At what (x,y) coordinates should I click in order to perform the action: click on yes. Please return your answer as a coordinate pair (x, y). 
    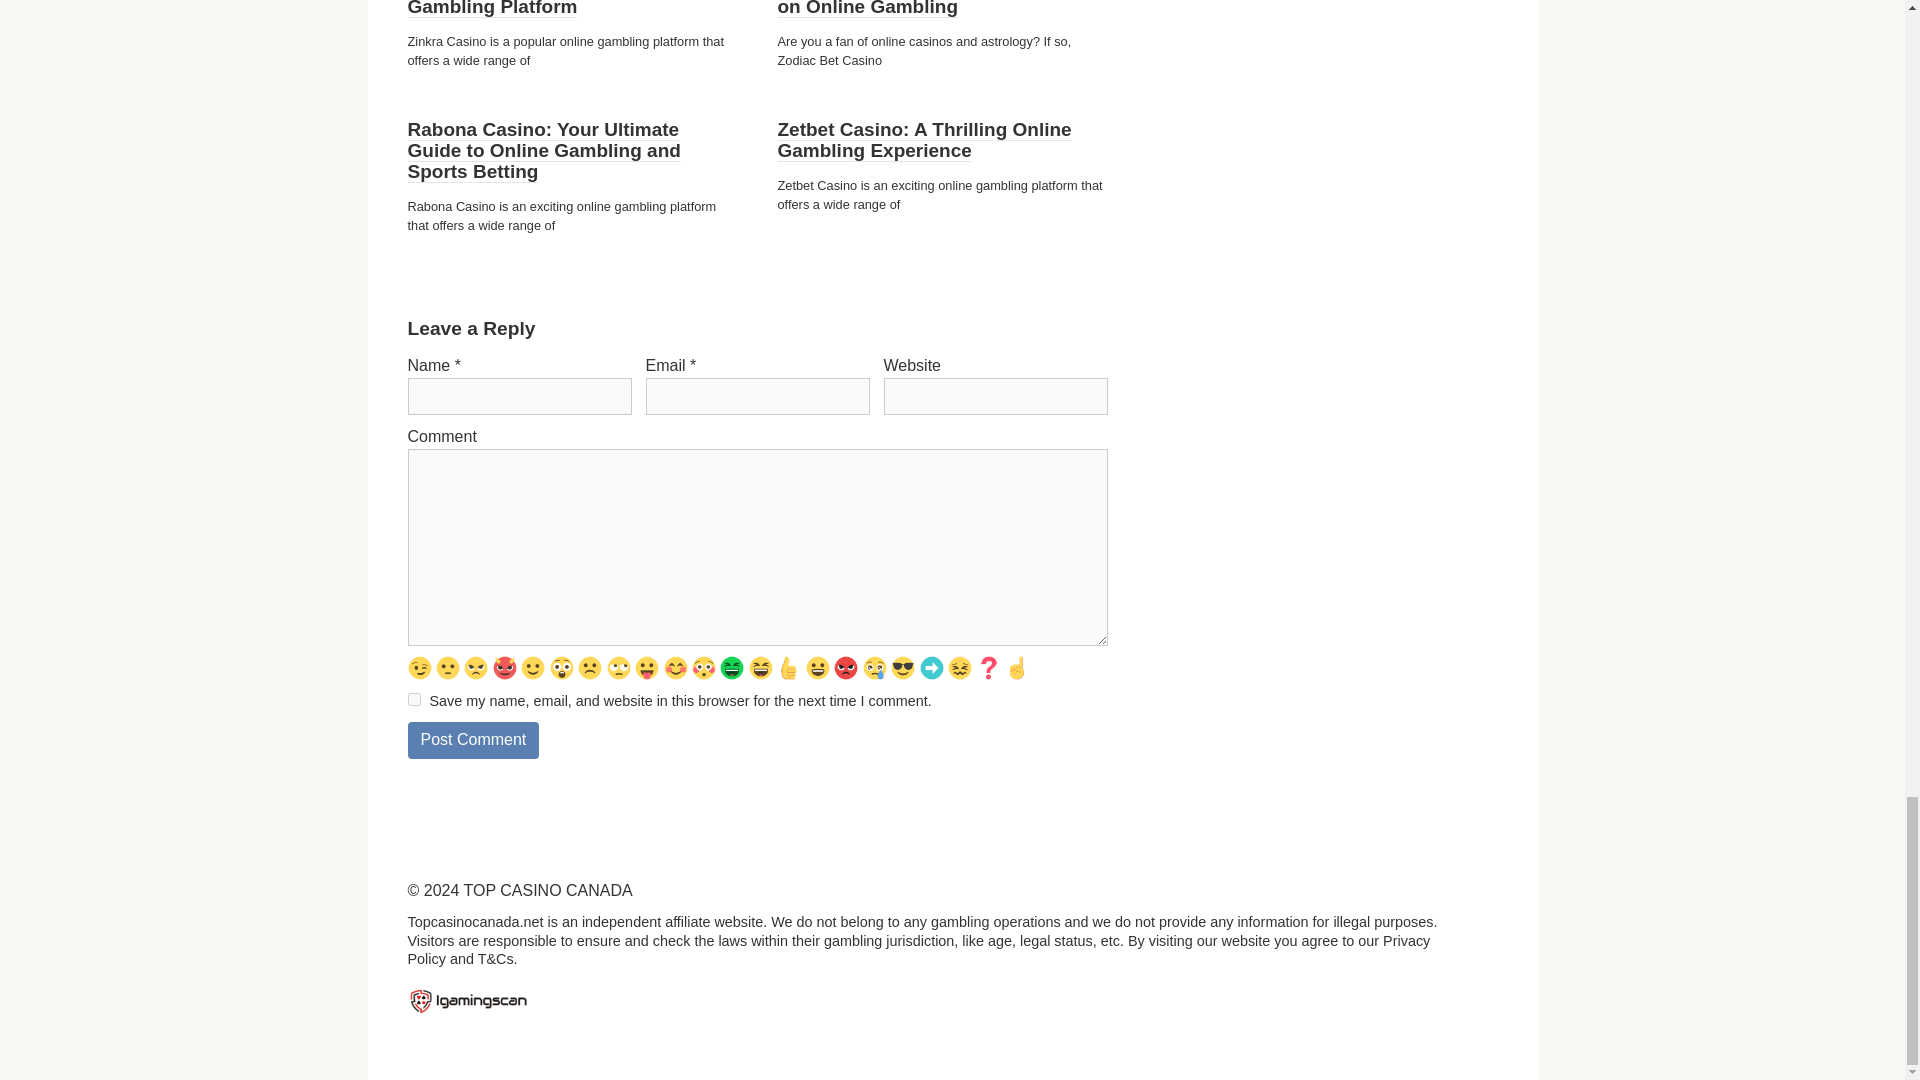
    Looking at the image, I should click on (414, 700).